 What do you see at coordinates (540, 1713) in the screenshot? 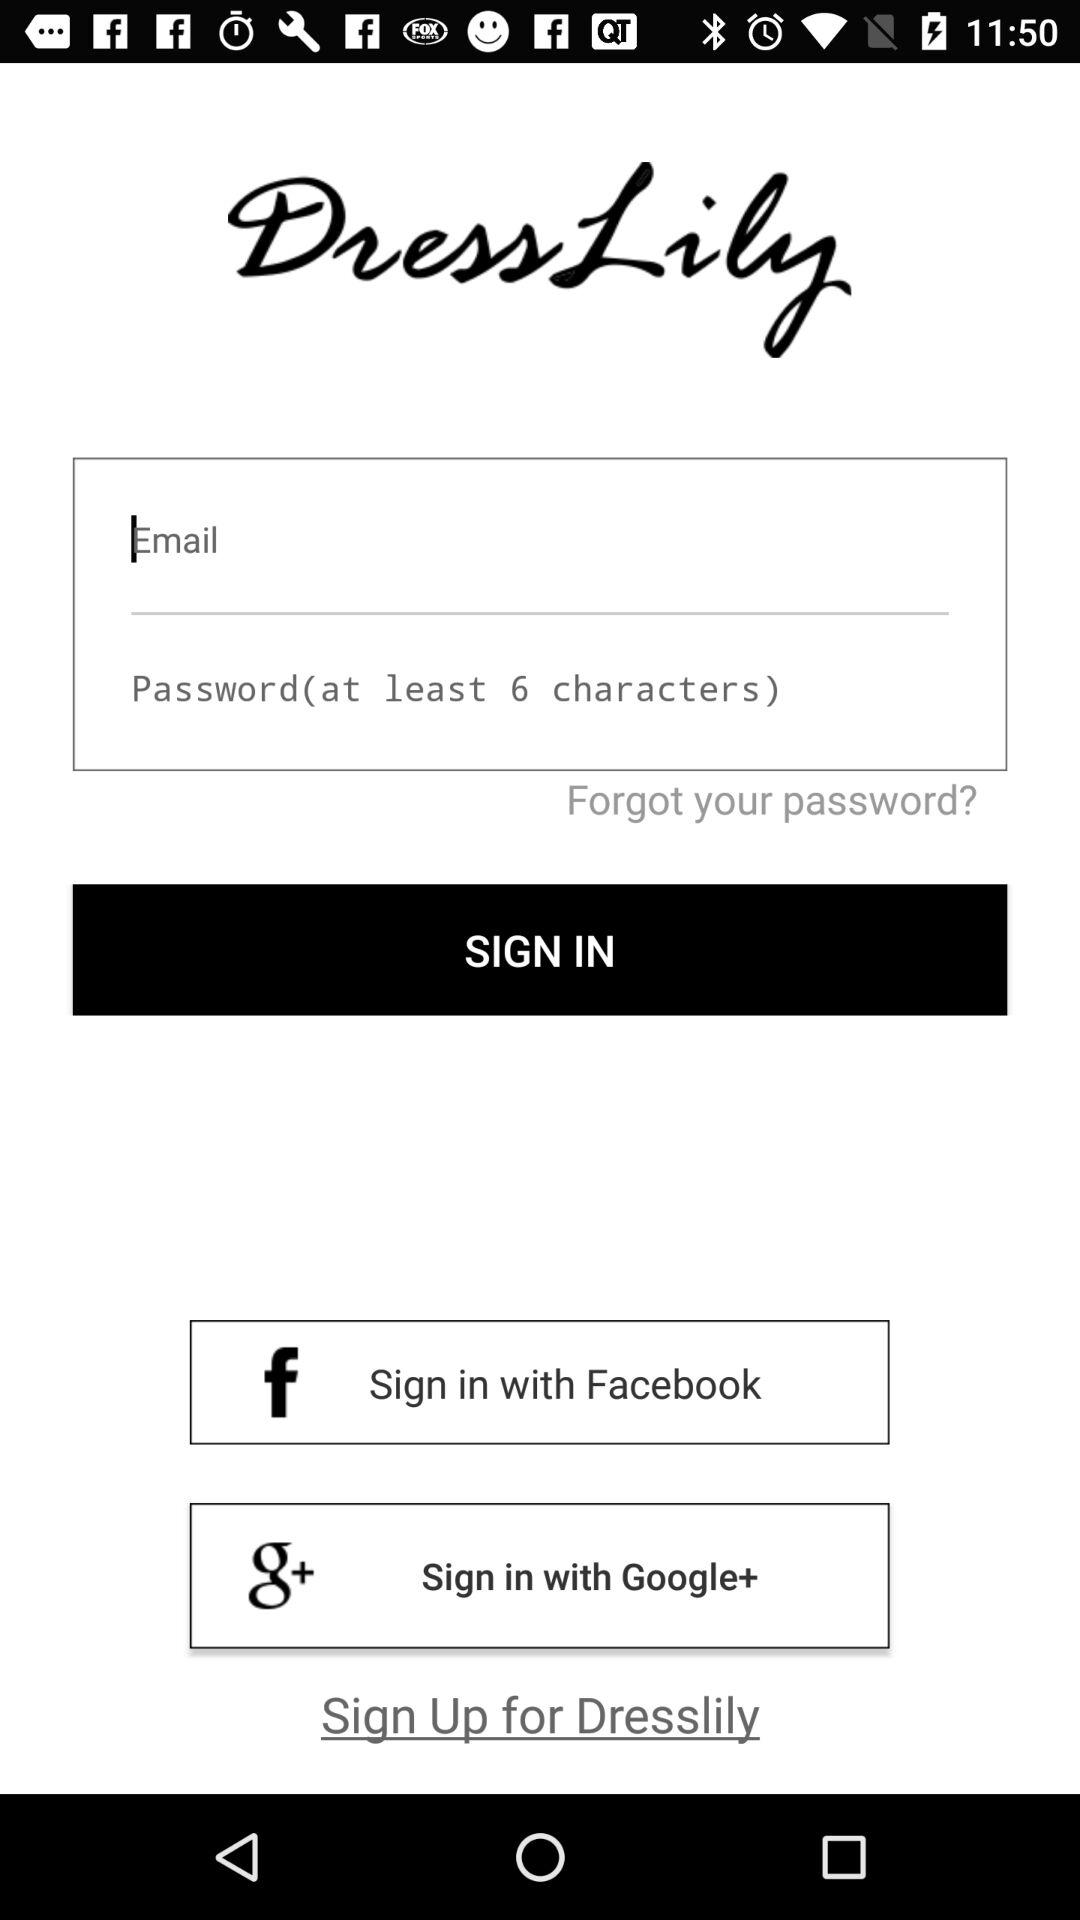
I see `tap the sign up for` at bounding box center [540, 1713].